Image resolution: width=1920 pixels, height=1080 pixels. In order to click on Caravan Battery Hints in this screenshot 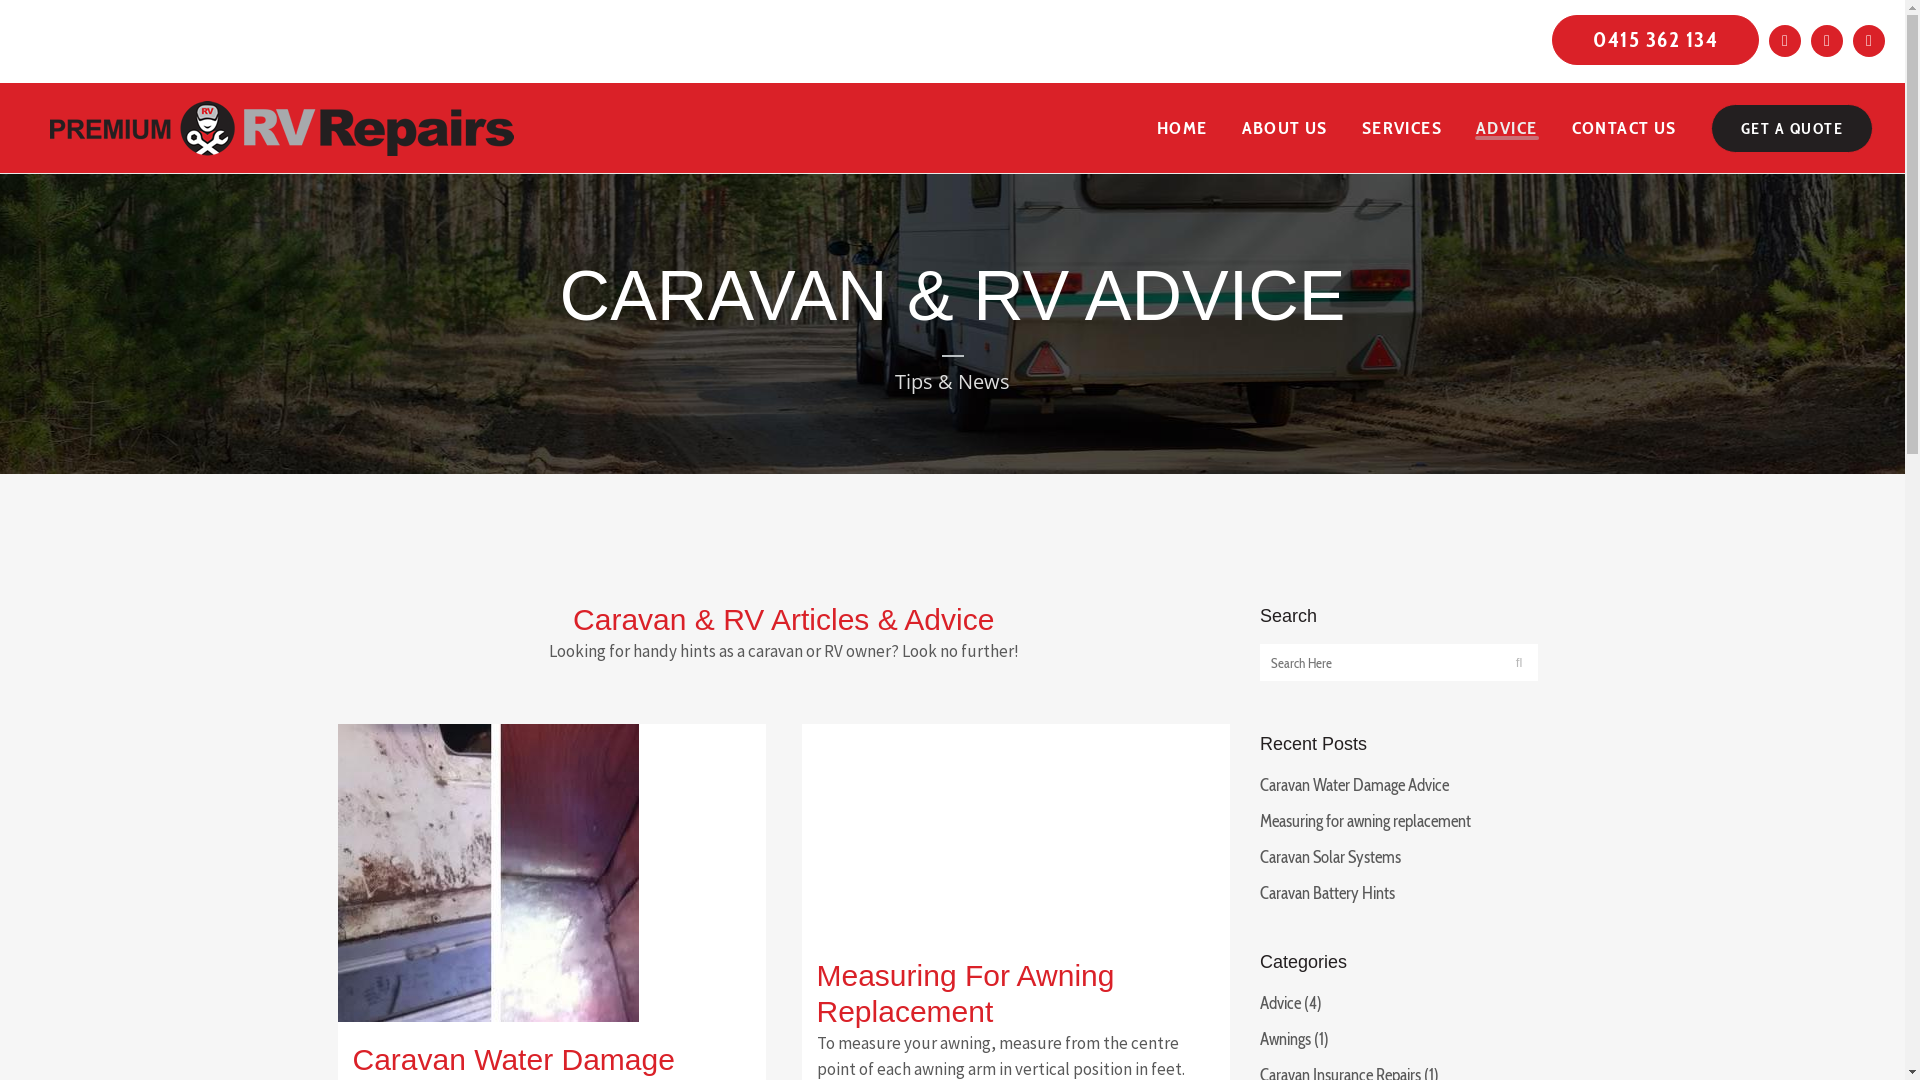, I will do `click(1328, 892)`.